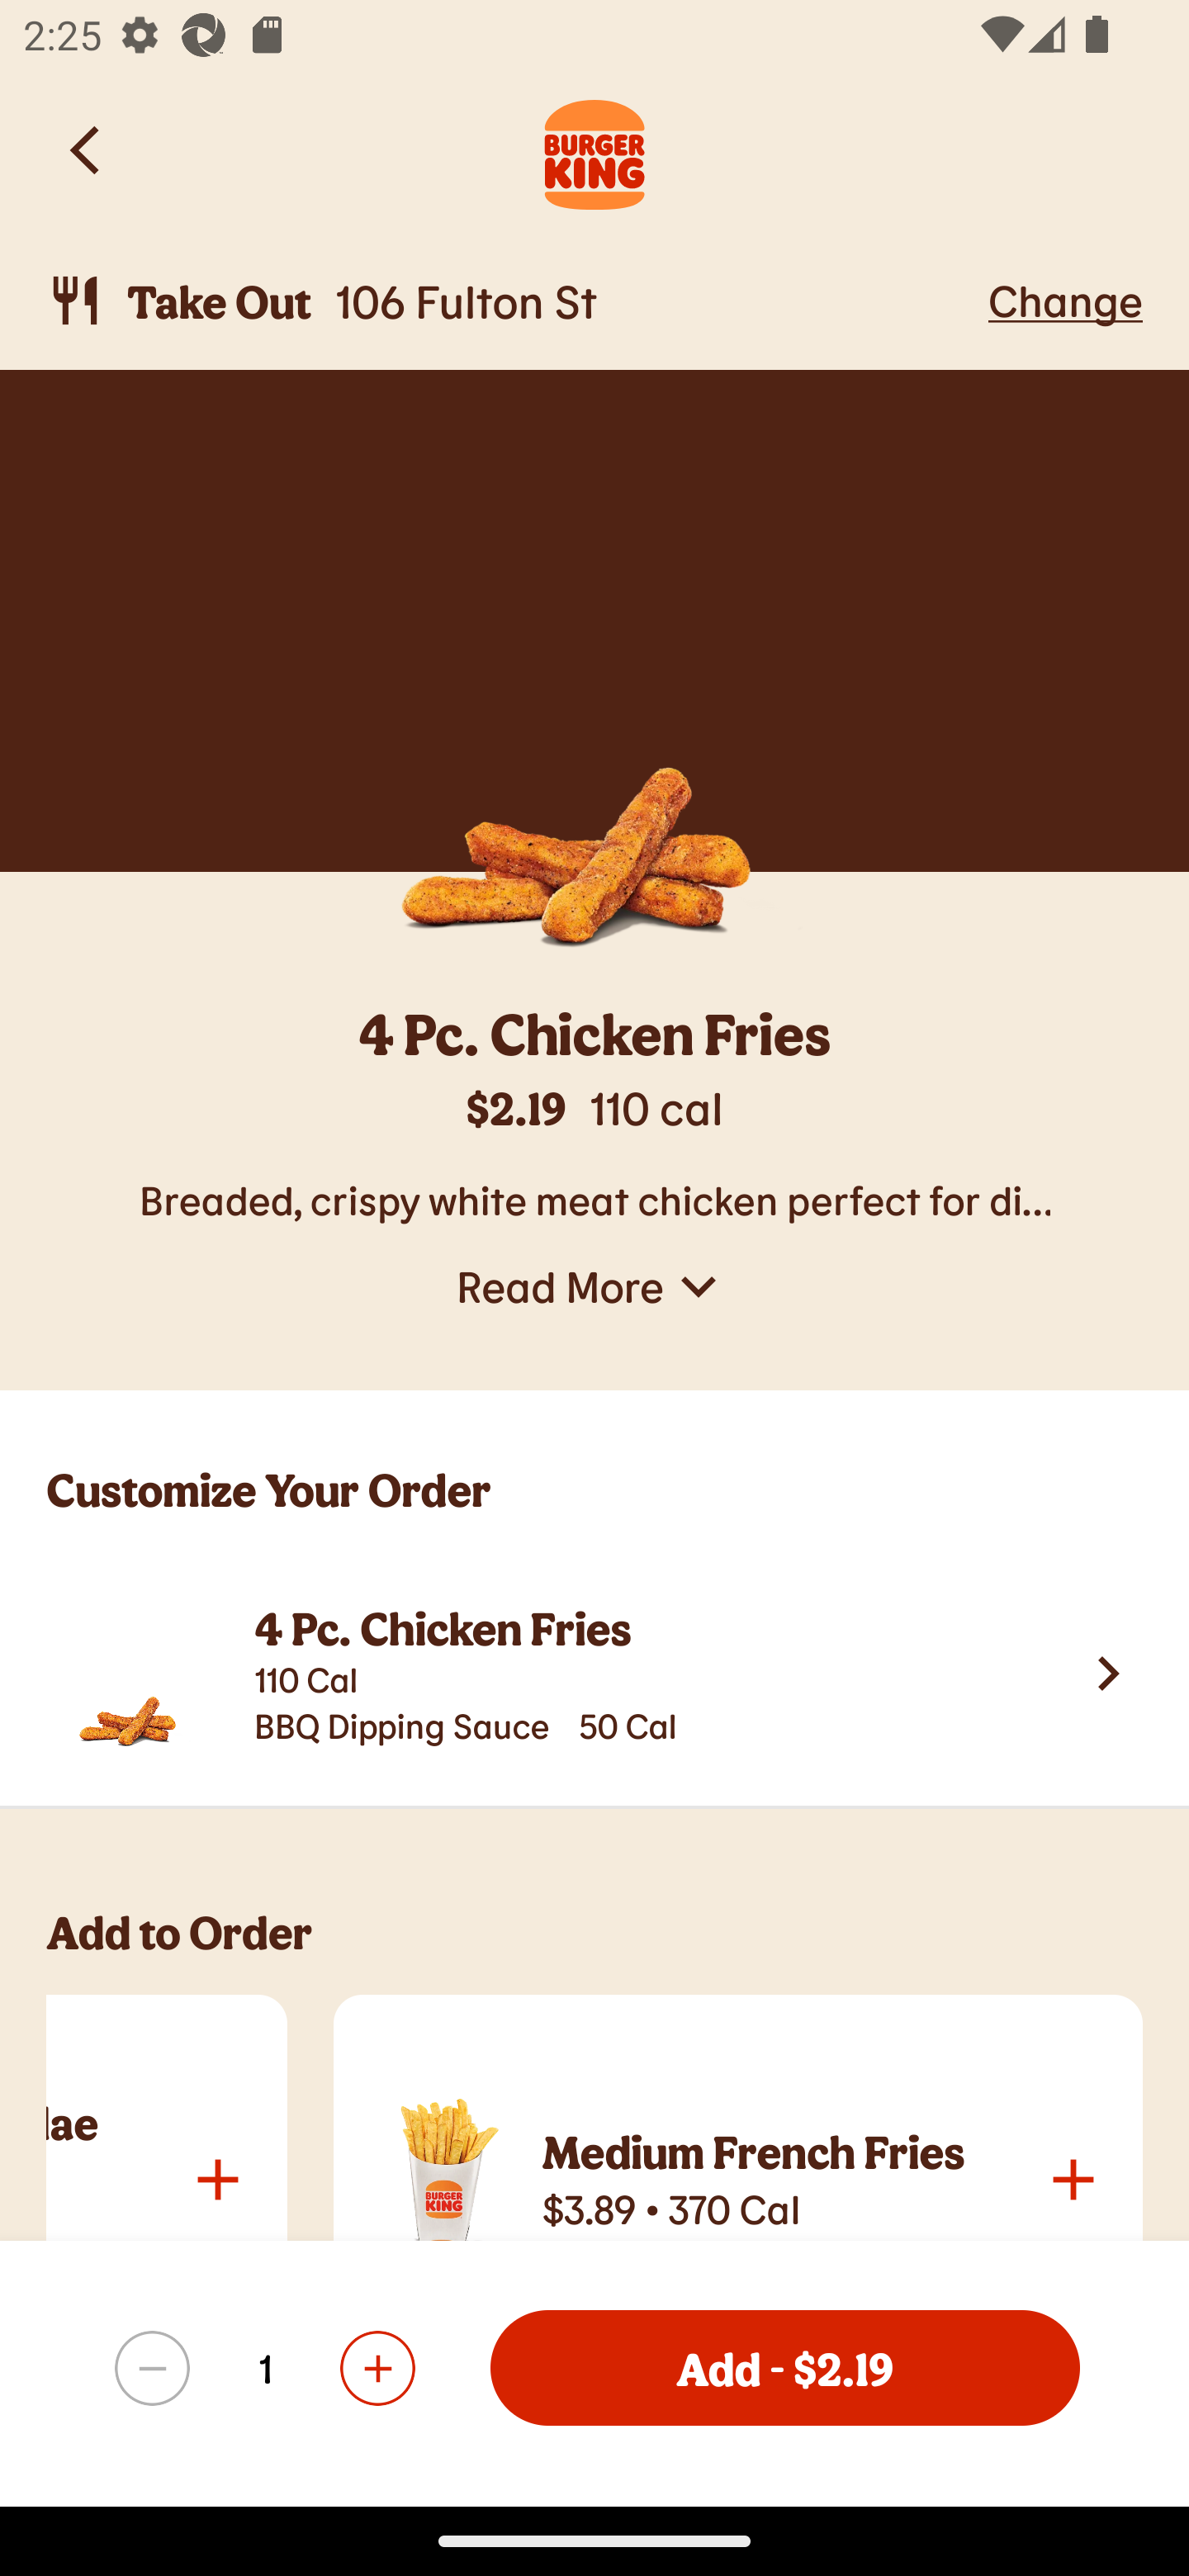  I want to click on Customize Your Order, so click(594, 1465).